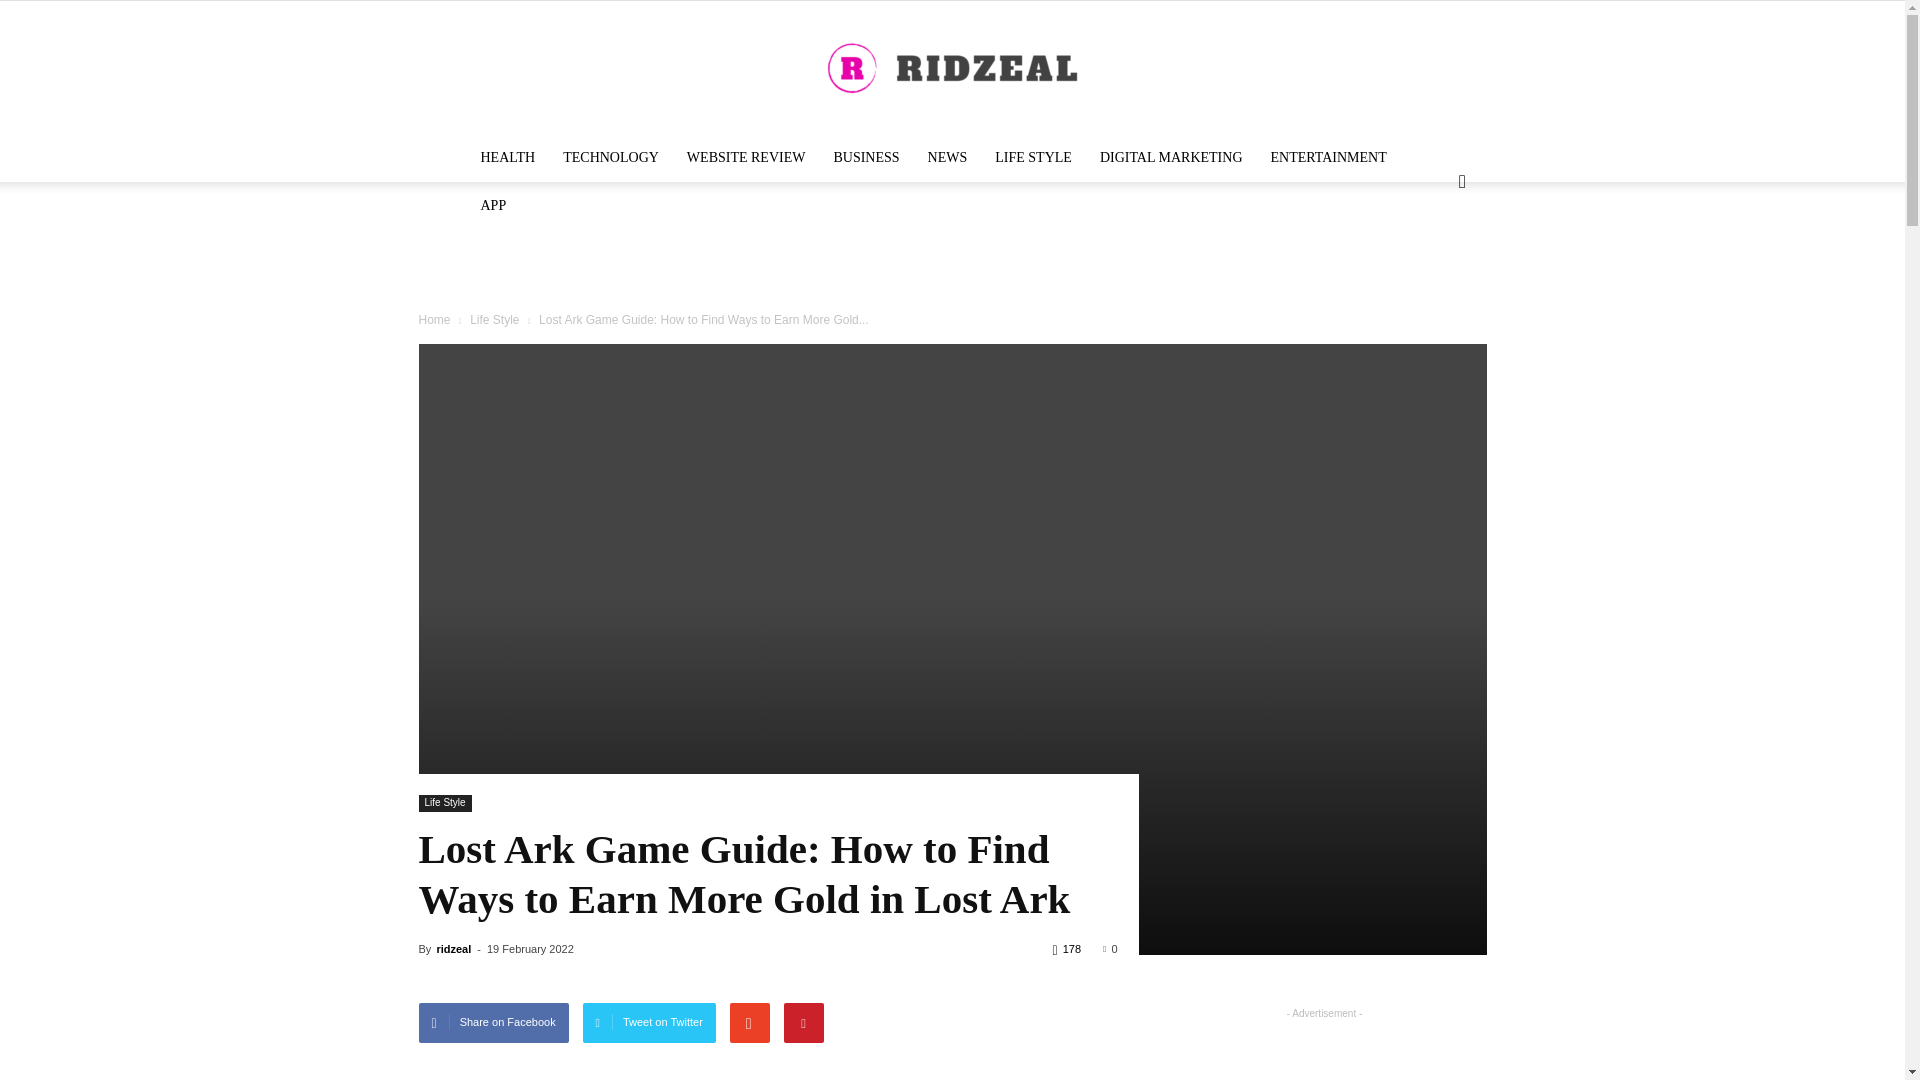 The height and width of the screenshot is (1080, 1920). What do you see at coordinates (1034, 158) in the screenshot?
I see `LIFE STYLE` at bounding box center [1034, 158].